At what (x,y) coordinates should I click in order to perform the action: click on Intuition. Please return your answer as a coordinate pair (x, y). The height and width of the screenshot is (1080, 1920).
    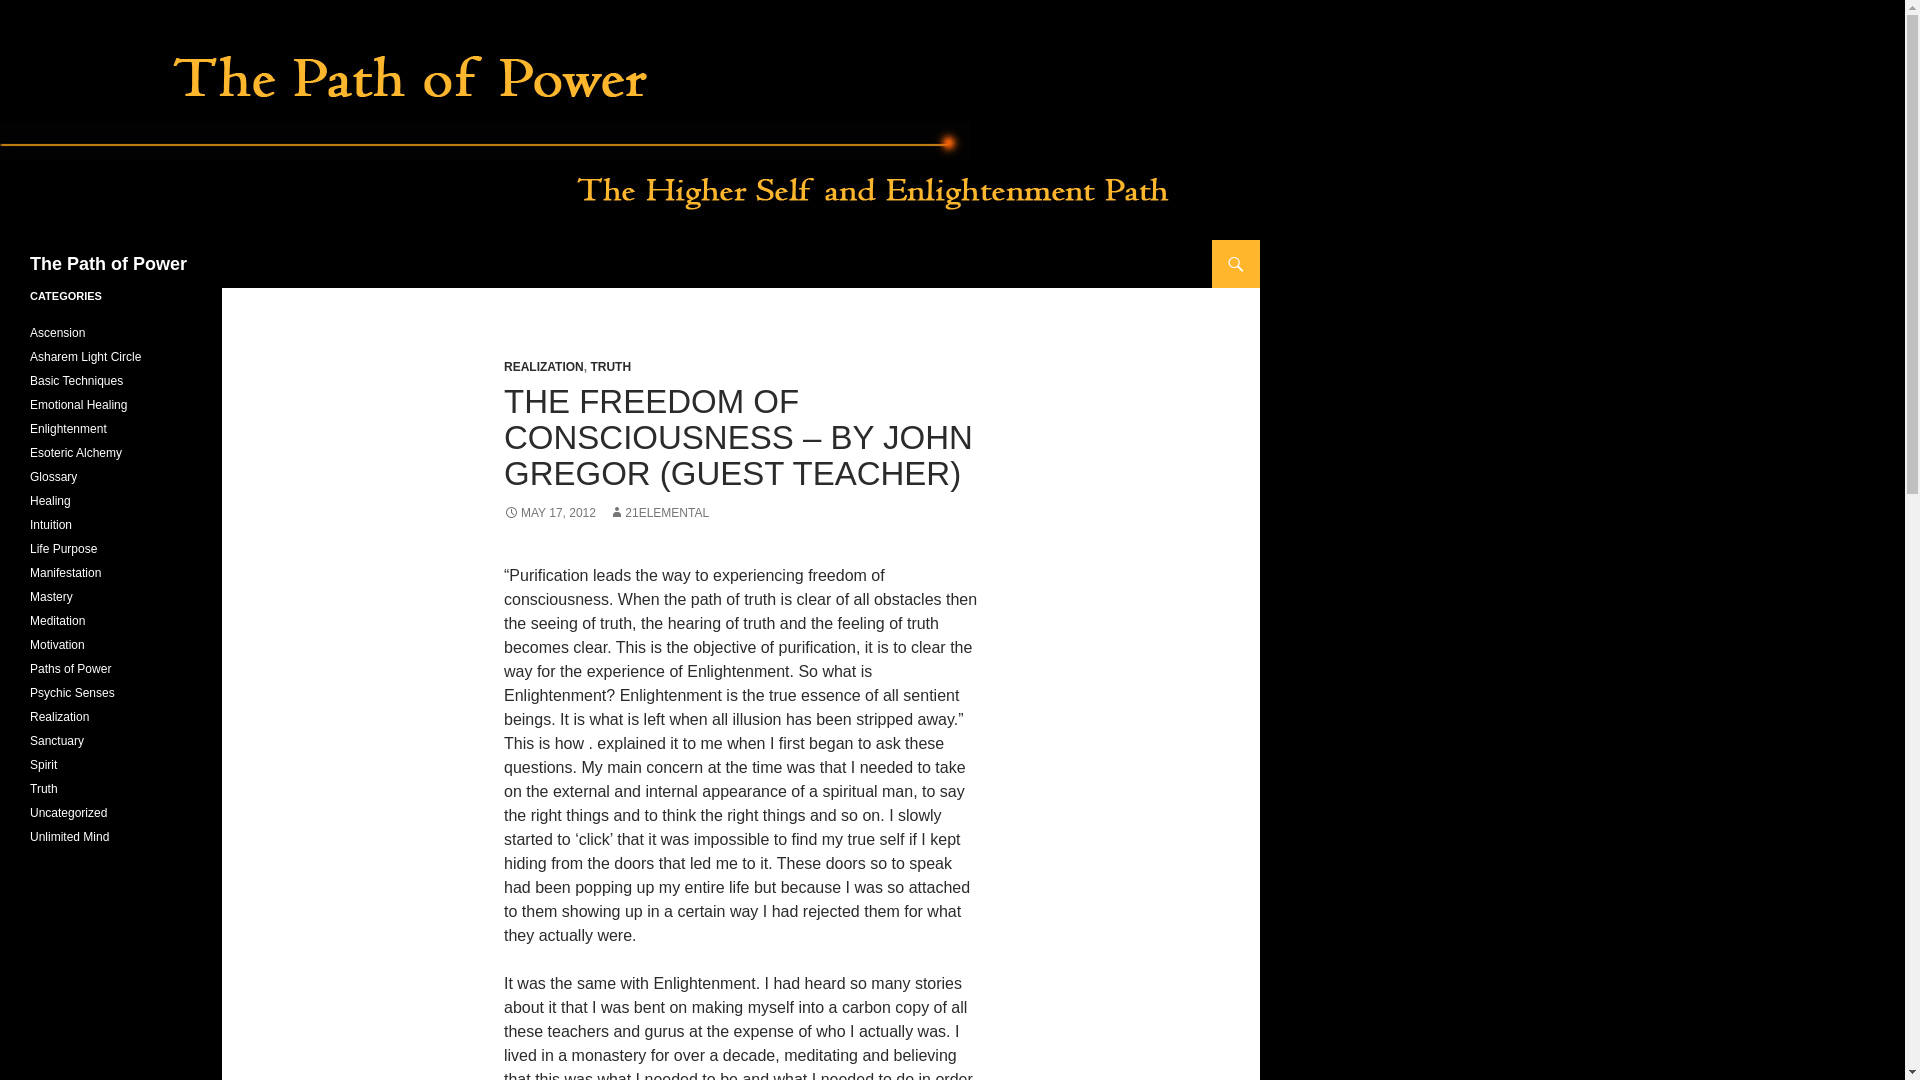
    Looking at the image, I should click on (51, 525).